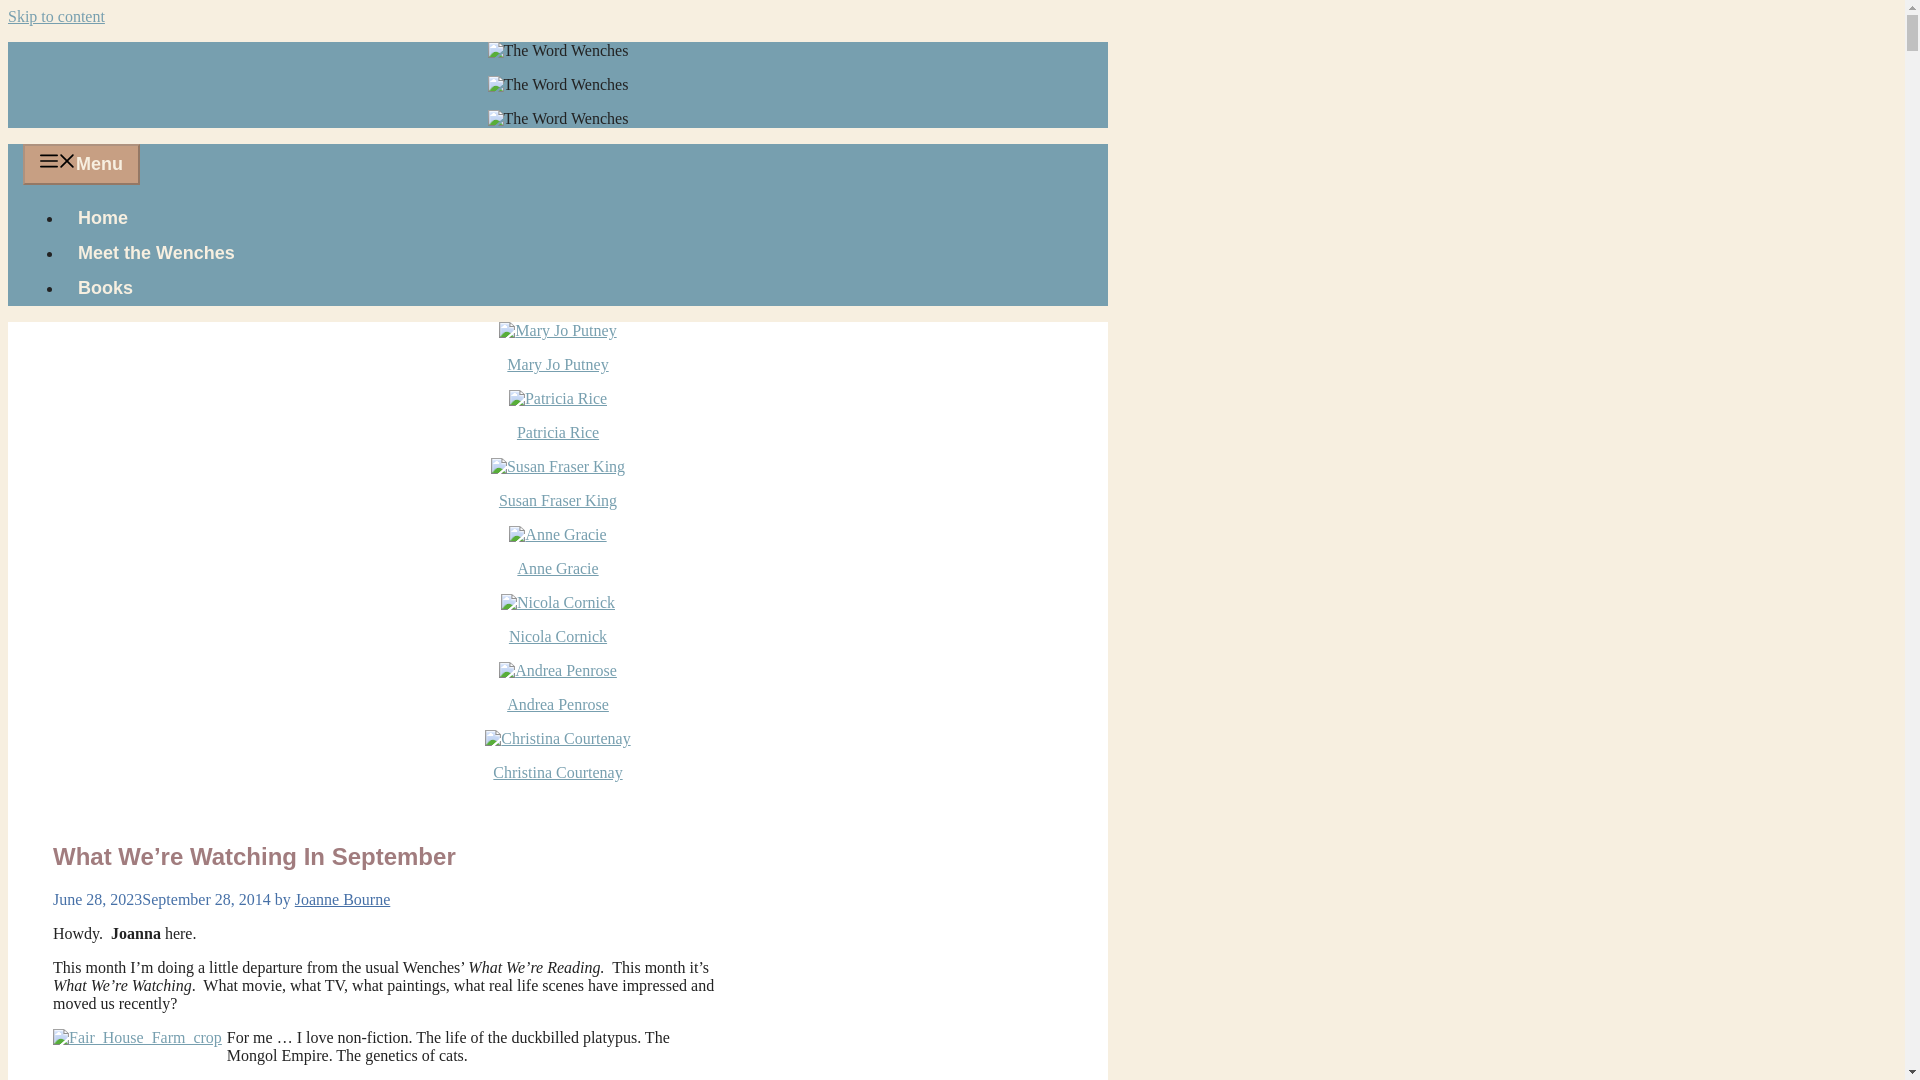 This screenshot has width=1920, height=1080. What do you see at coordinates (558, 500) in the screenshot?
I see `Susan Fraser King` at bounding box center [558, 500].